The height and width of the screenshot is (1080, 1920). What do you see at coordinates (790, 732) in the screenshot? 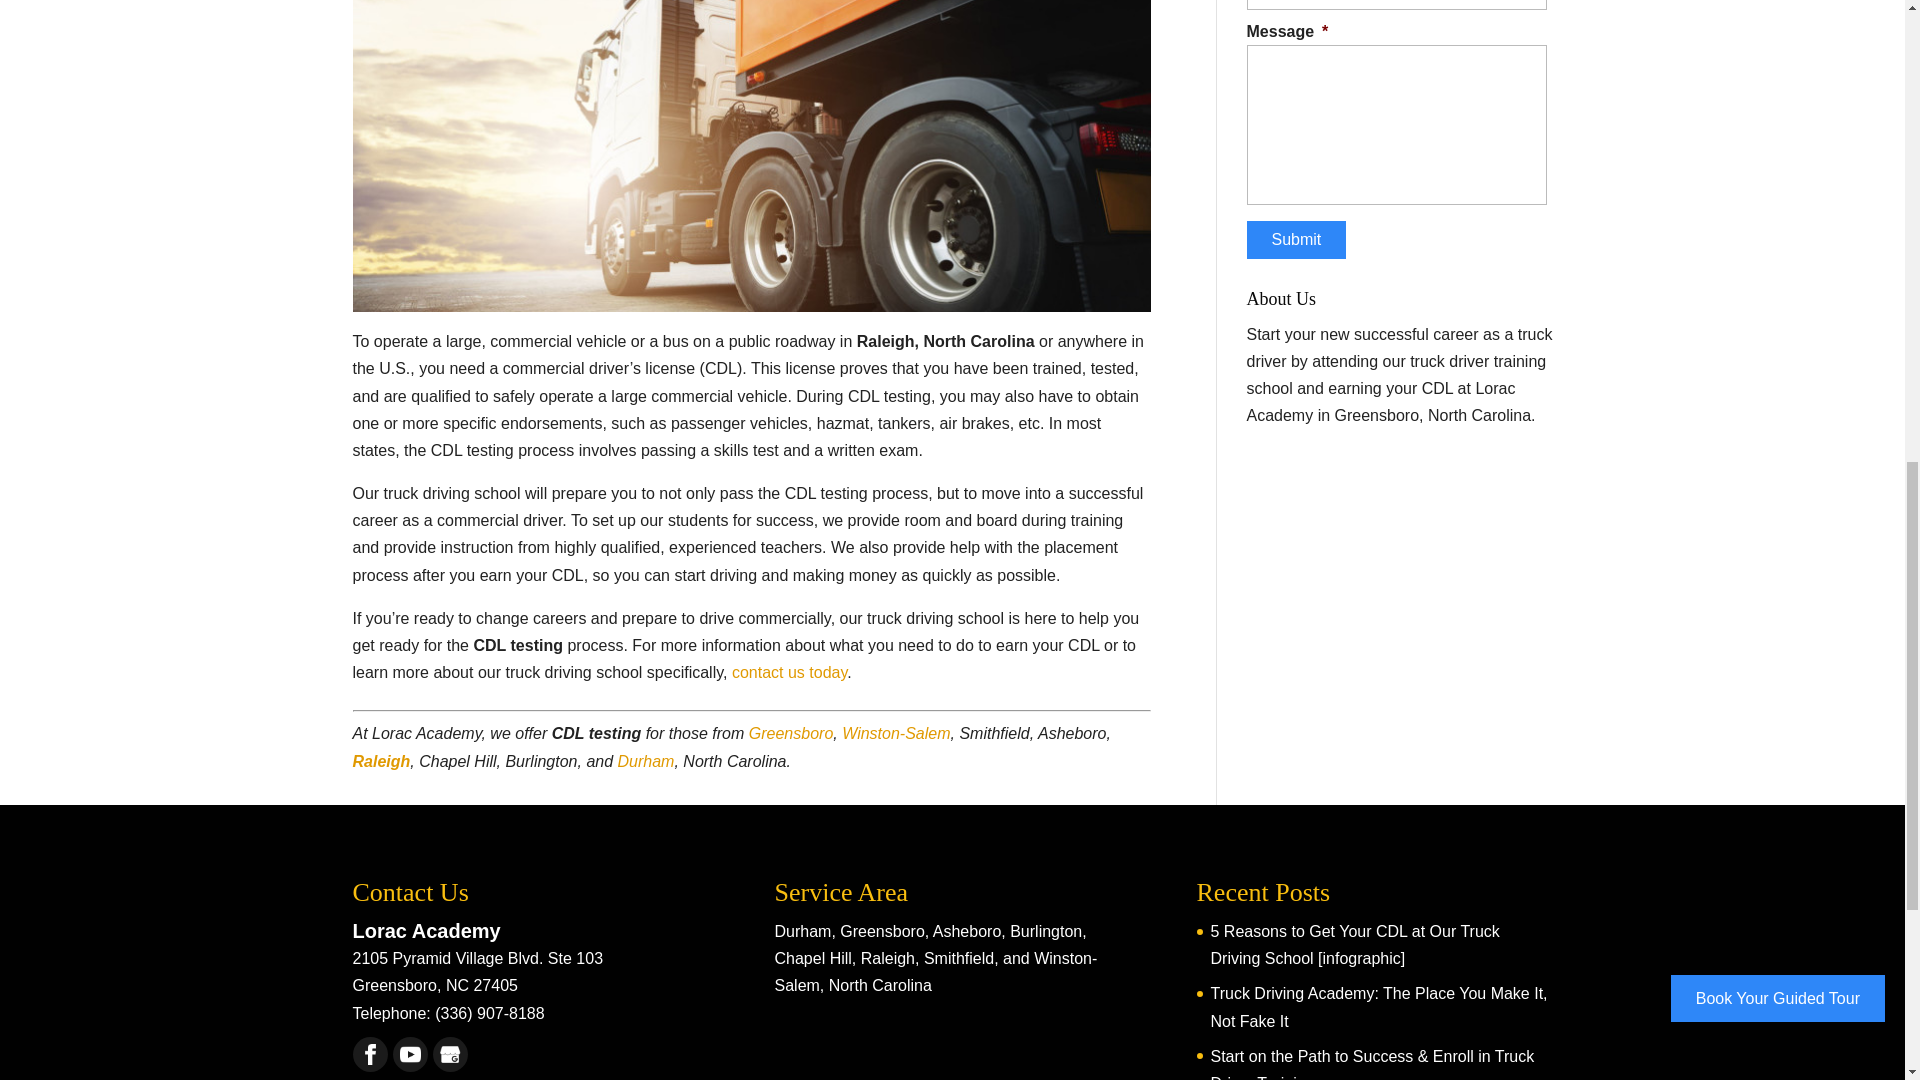
I see `Greensboro` at bounding box center [790, 732].